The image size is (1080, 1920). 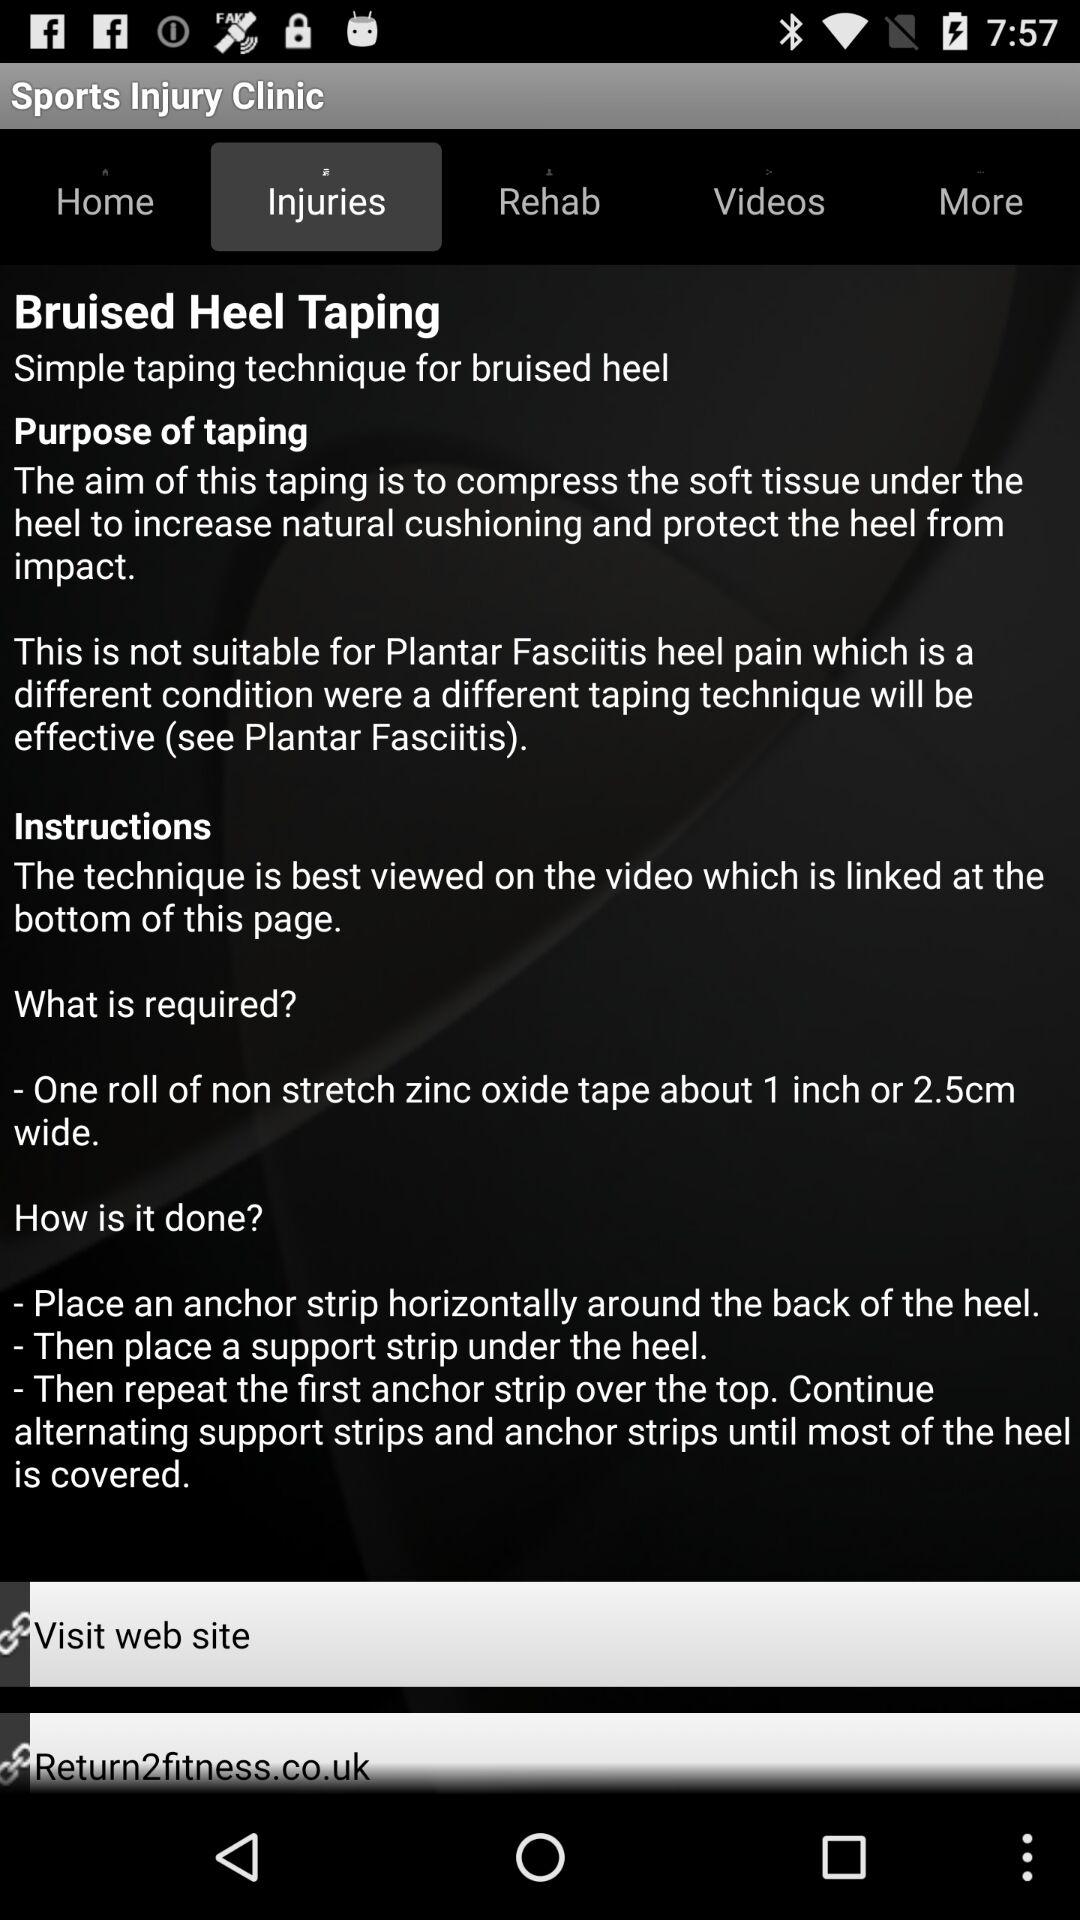 I want to click on select item to the left of the rehab, so click(x=326, y=196).